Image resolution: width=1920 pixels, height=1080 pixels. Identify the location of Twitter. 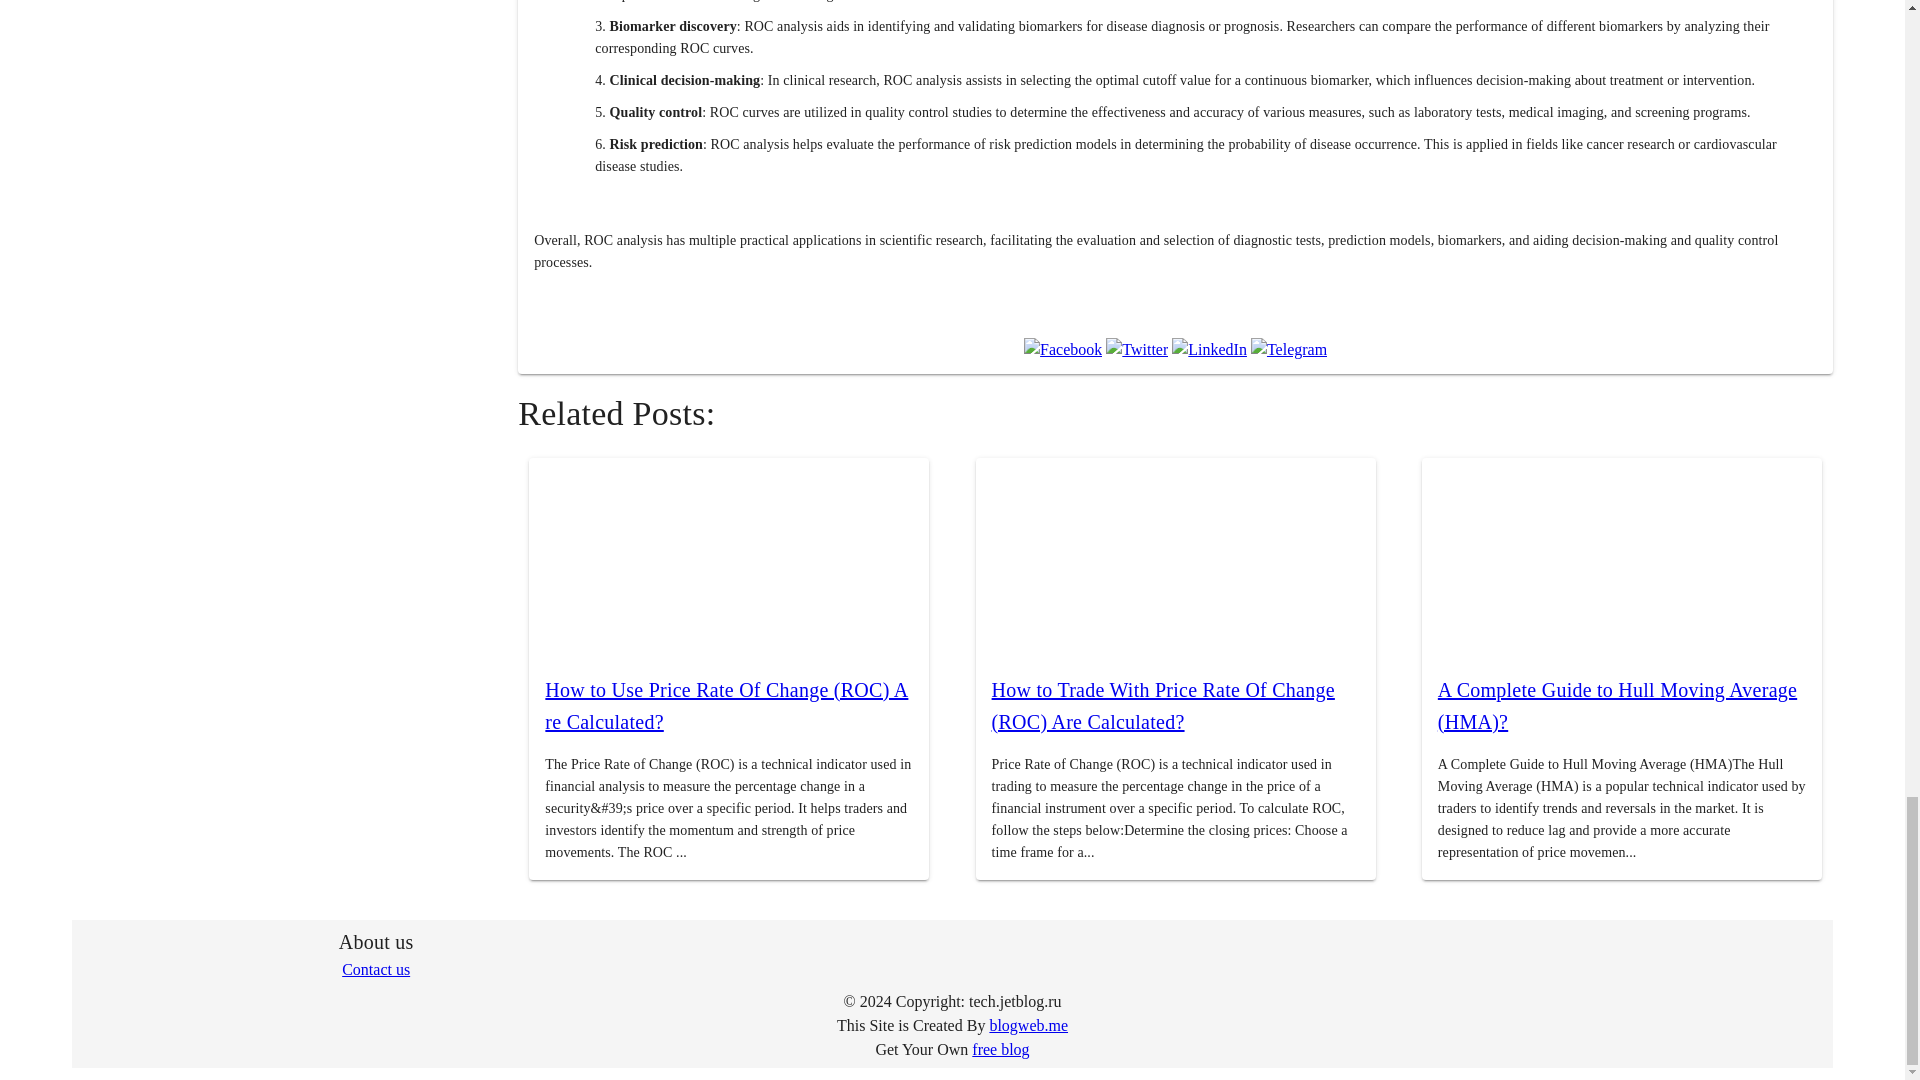
(1136, 350).